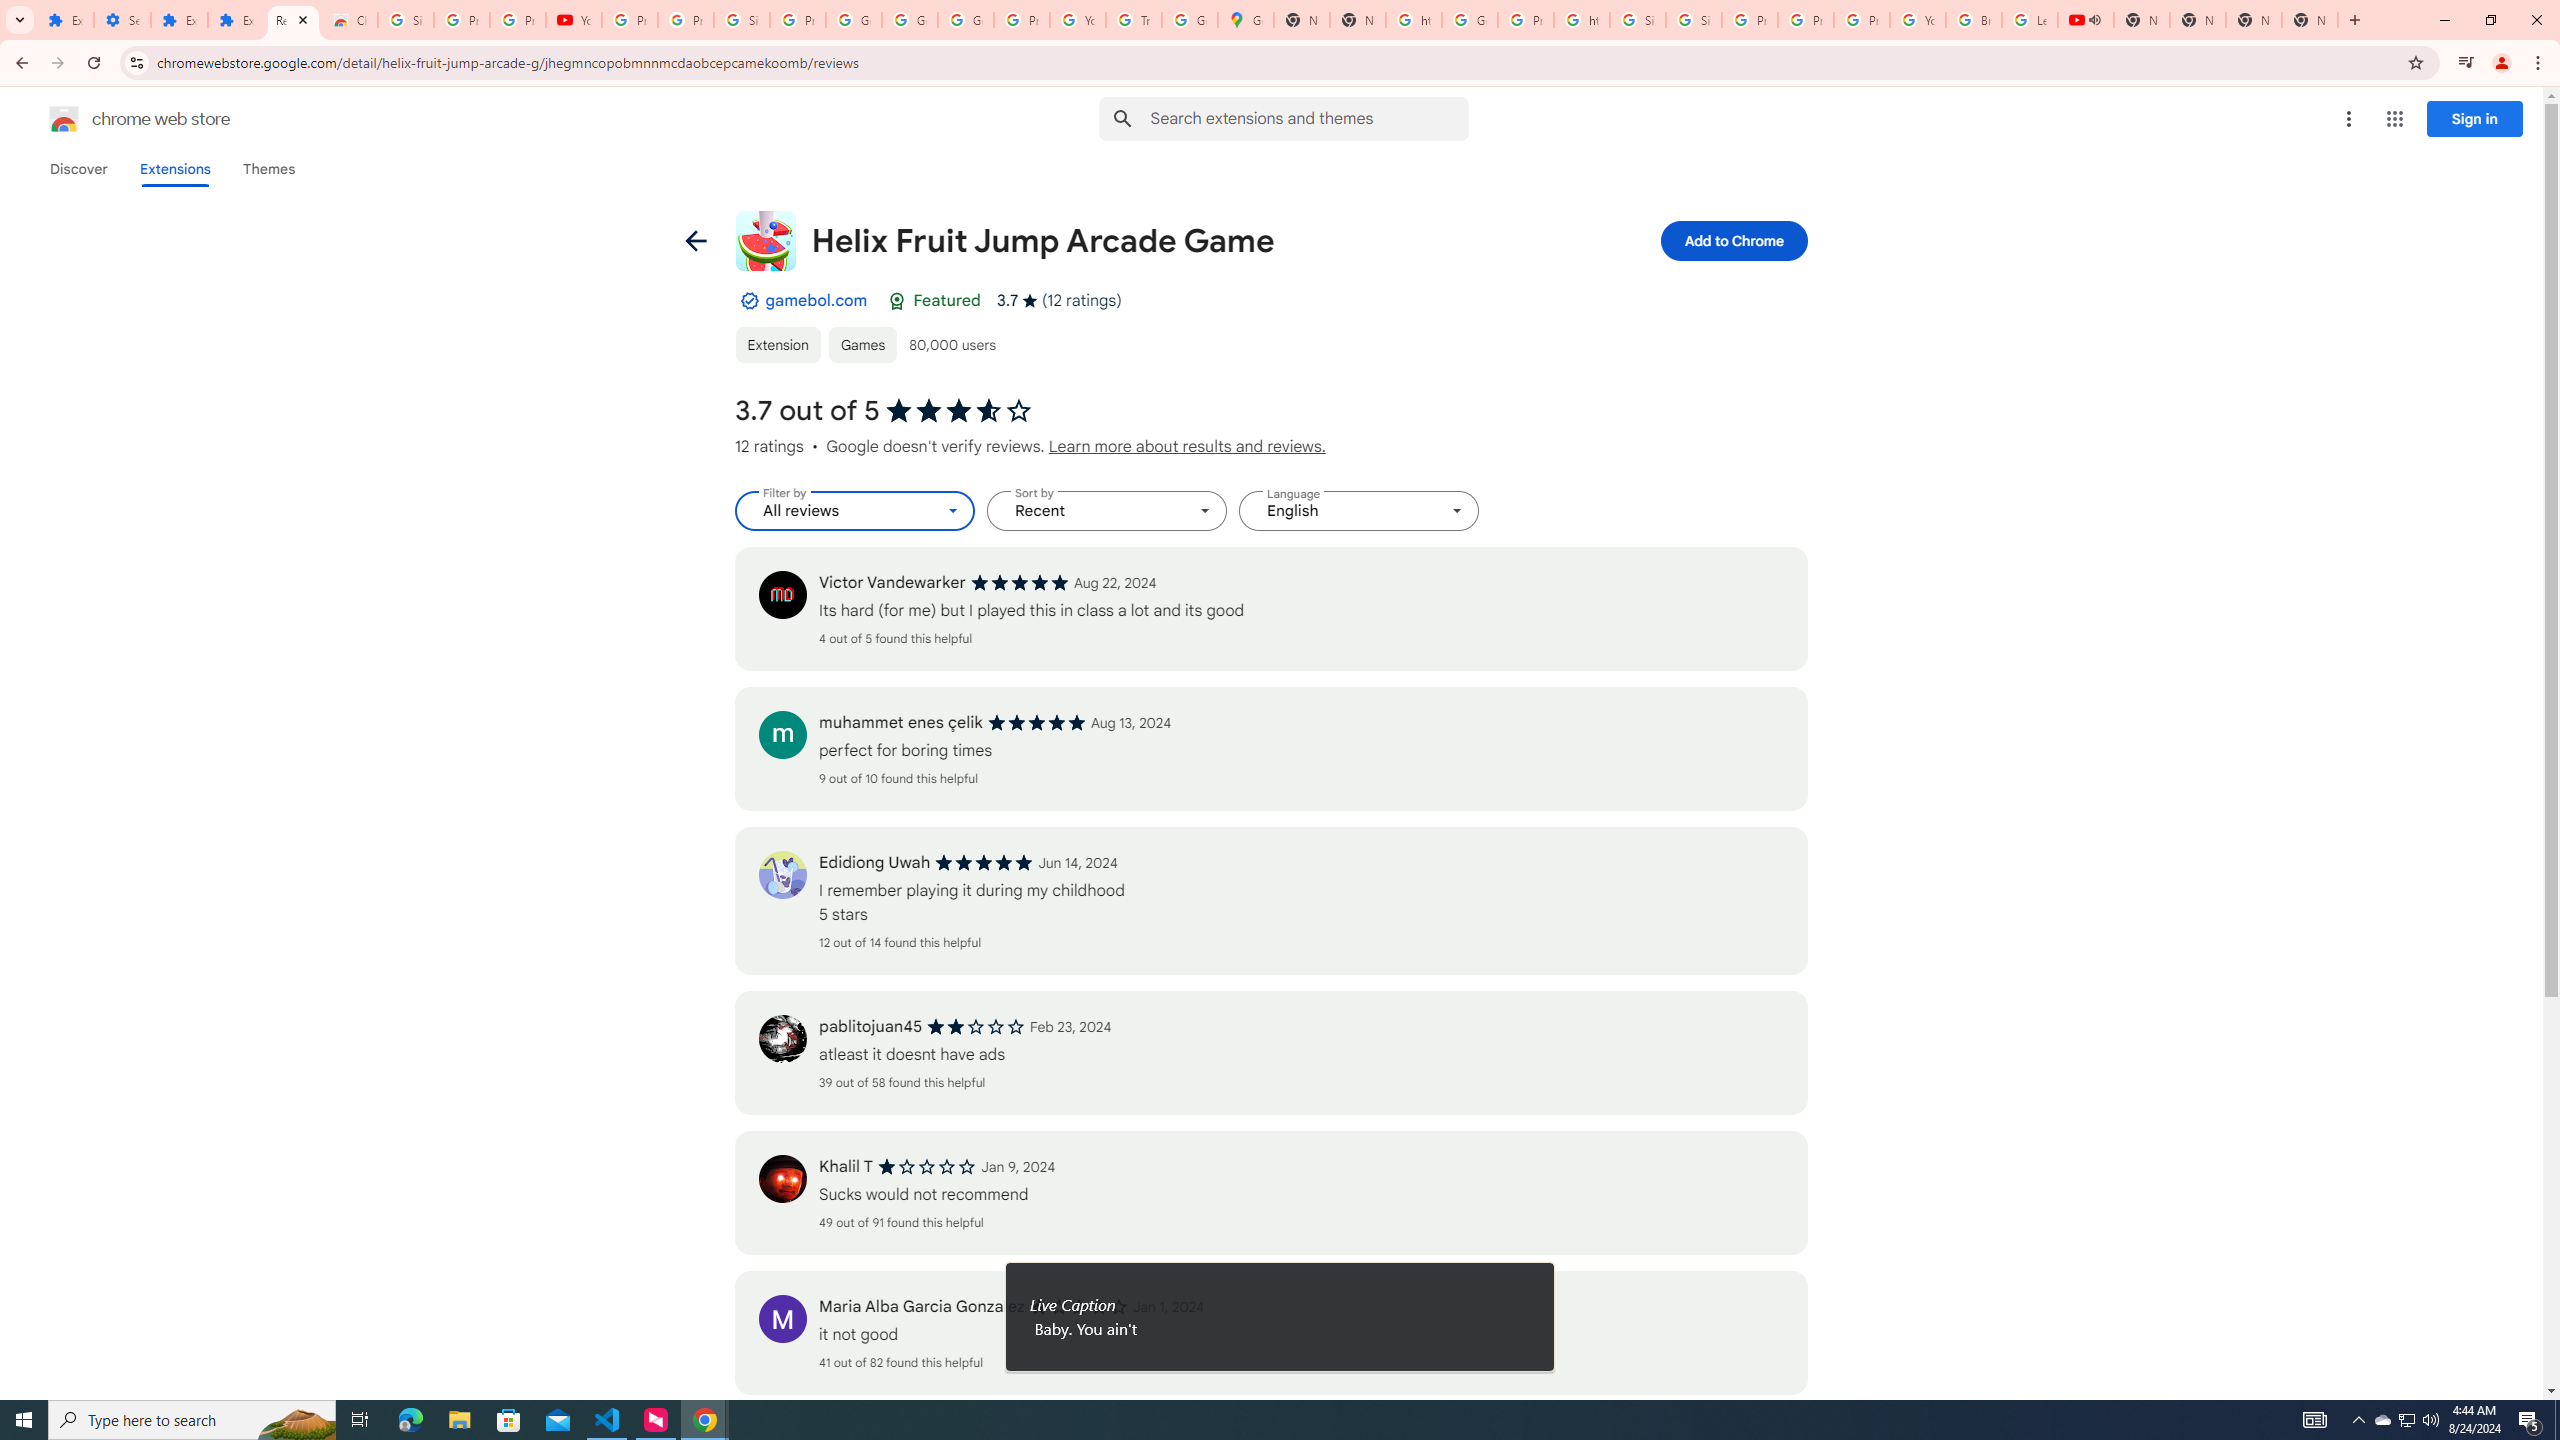  Describe the element at coordinates (2254, 20) in the screenshot. I see `New Tab` at that location.